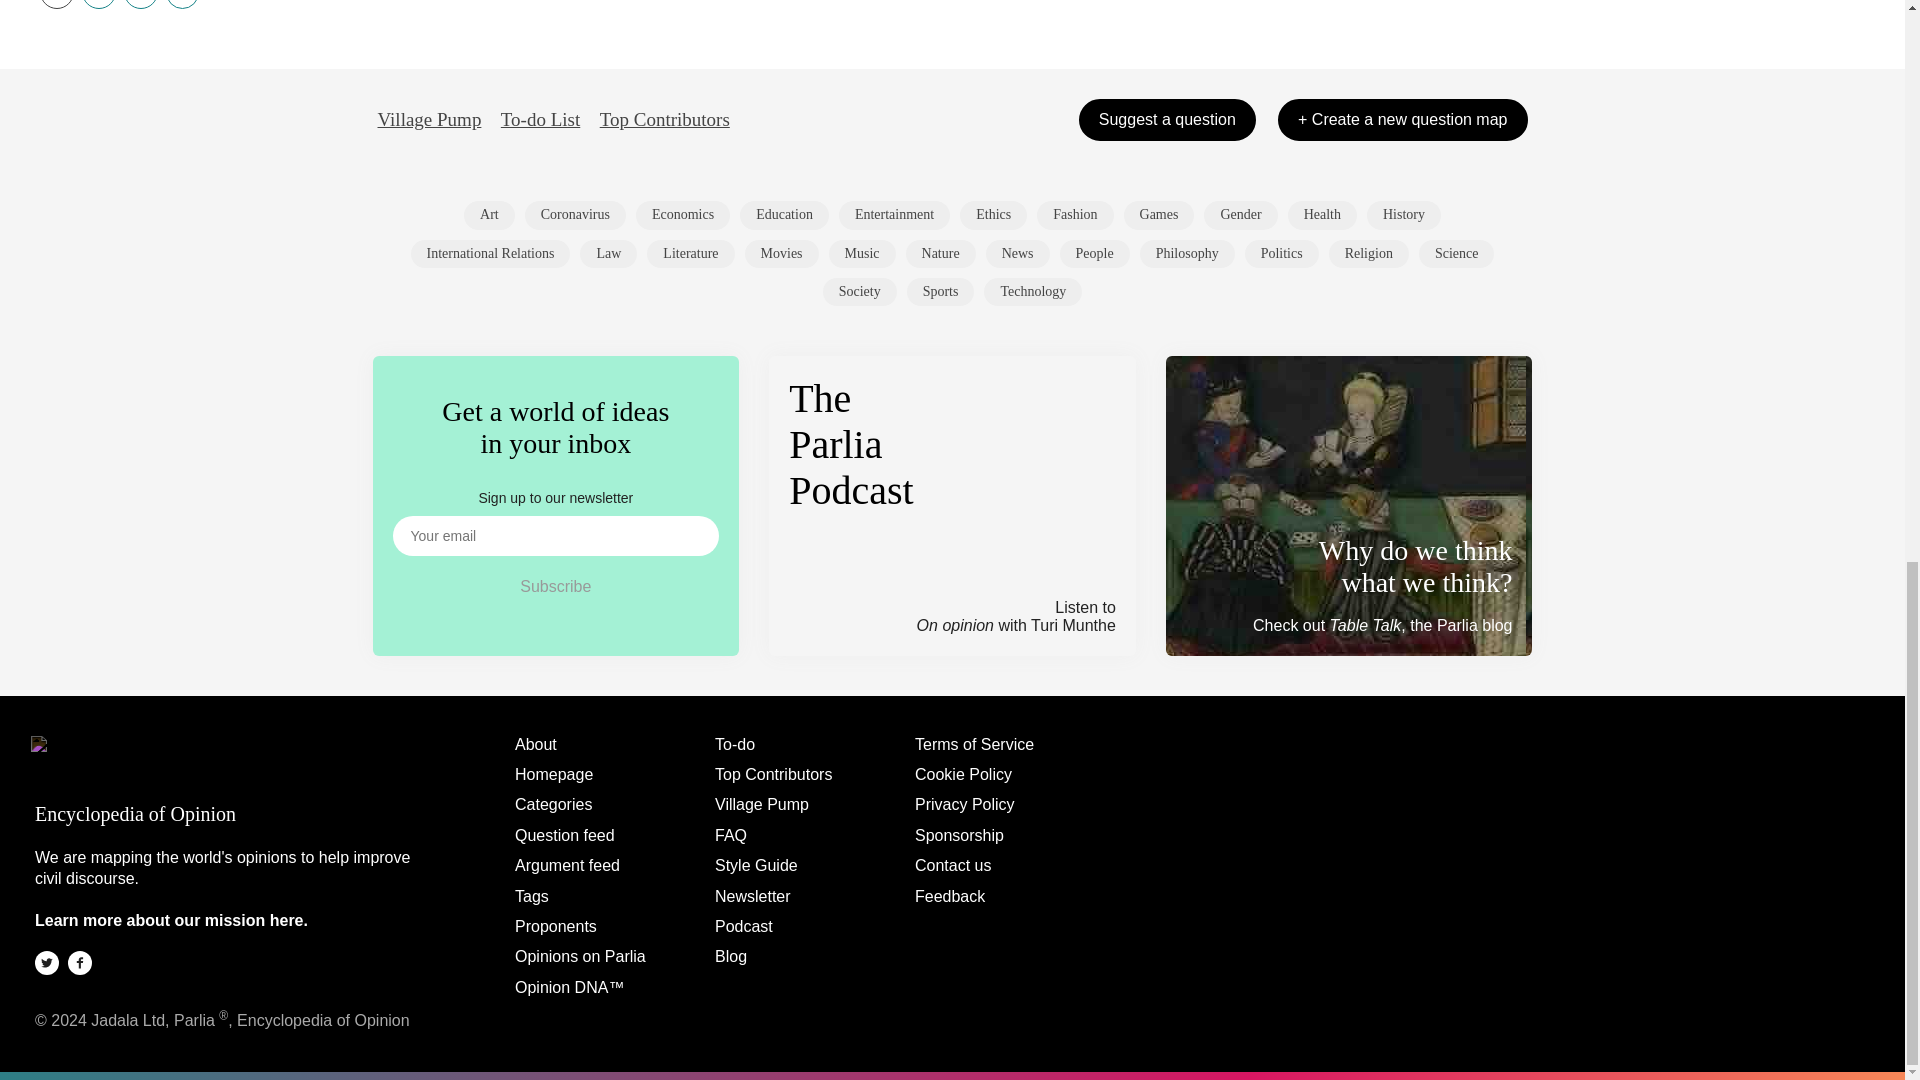  I want to click on Category item, so click(574, 214).